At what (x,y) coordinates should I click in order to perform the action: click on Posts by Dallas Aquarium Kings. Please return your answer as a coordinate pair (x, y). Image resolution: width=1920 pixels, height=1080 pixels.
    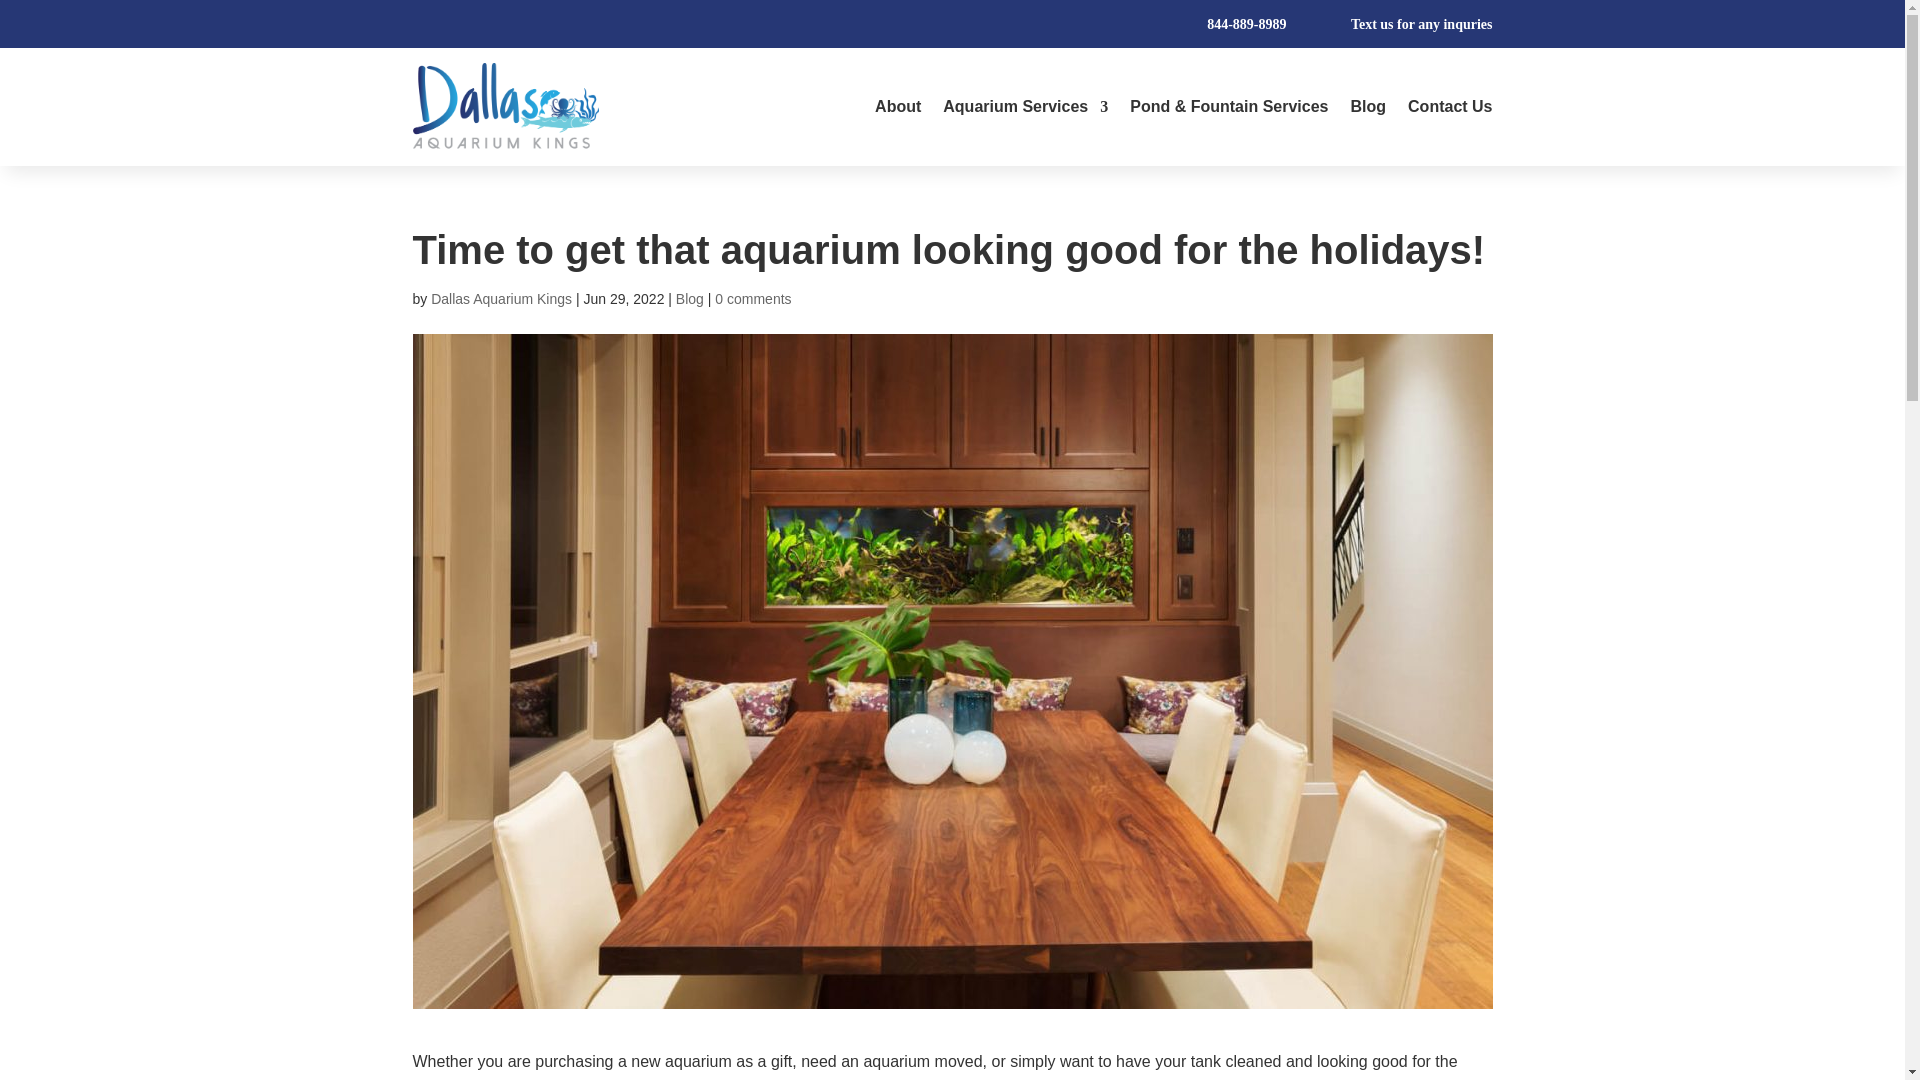
    Looking at the image, I should click on (501, 298).